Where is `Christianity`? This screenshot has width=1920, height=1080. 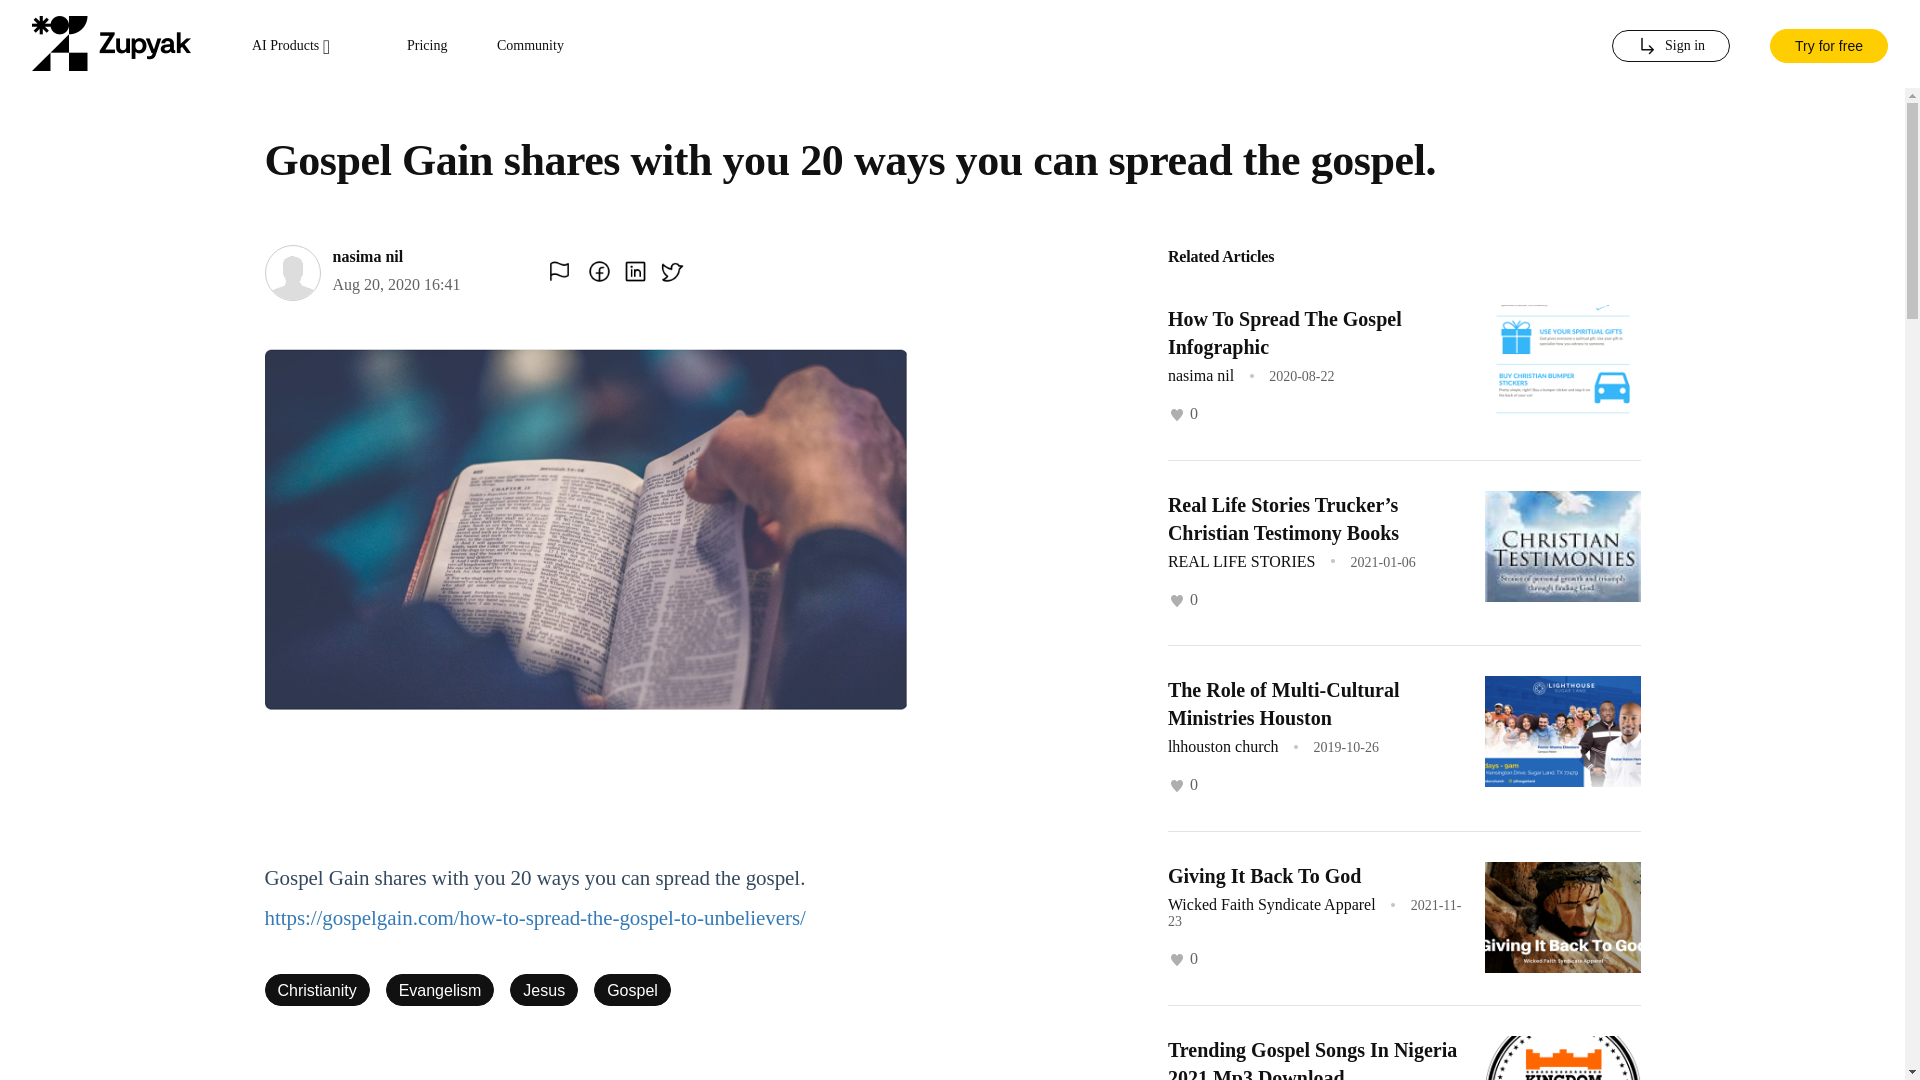
Christianity is located at coordinates (316, 990).